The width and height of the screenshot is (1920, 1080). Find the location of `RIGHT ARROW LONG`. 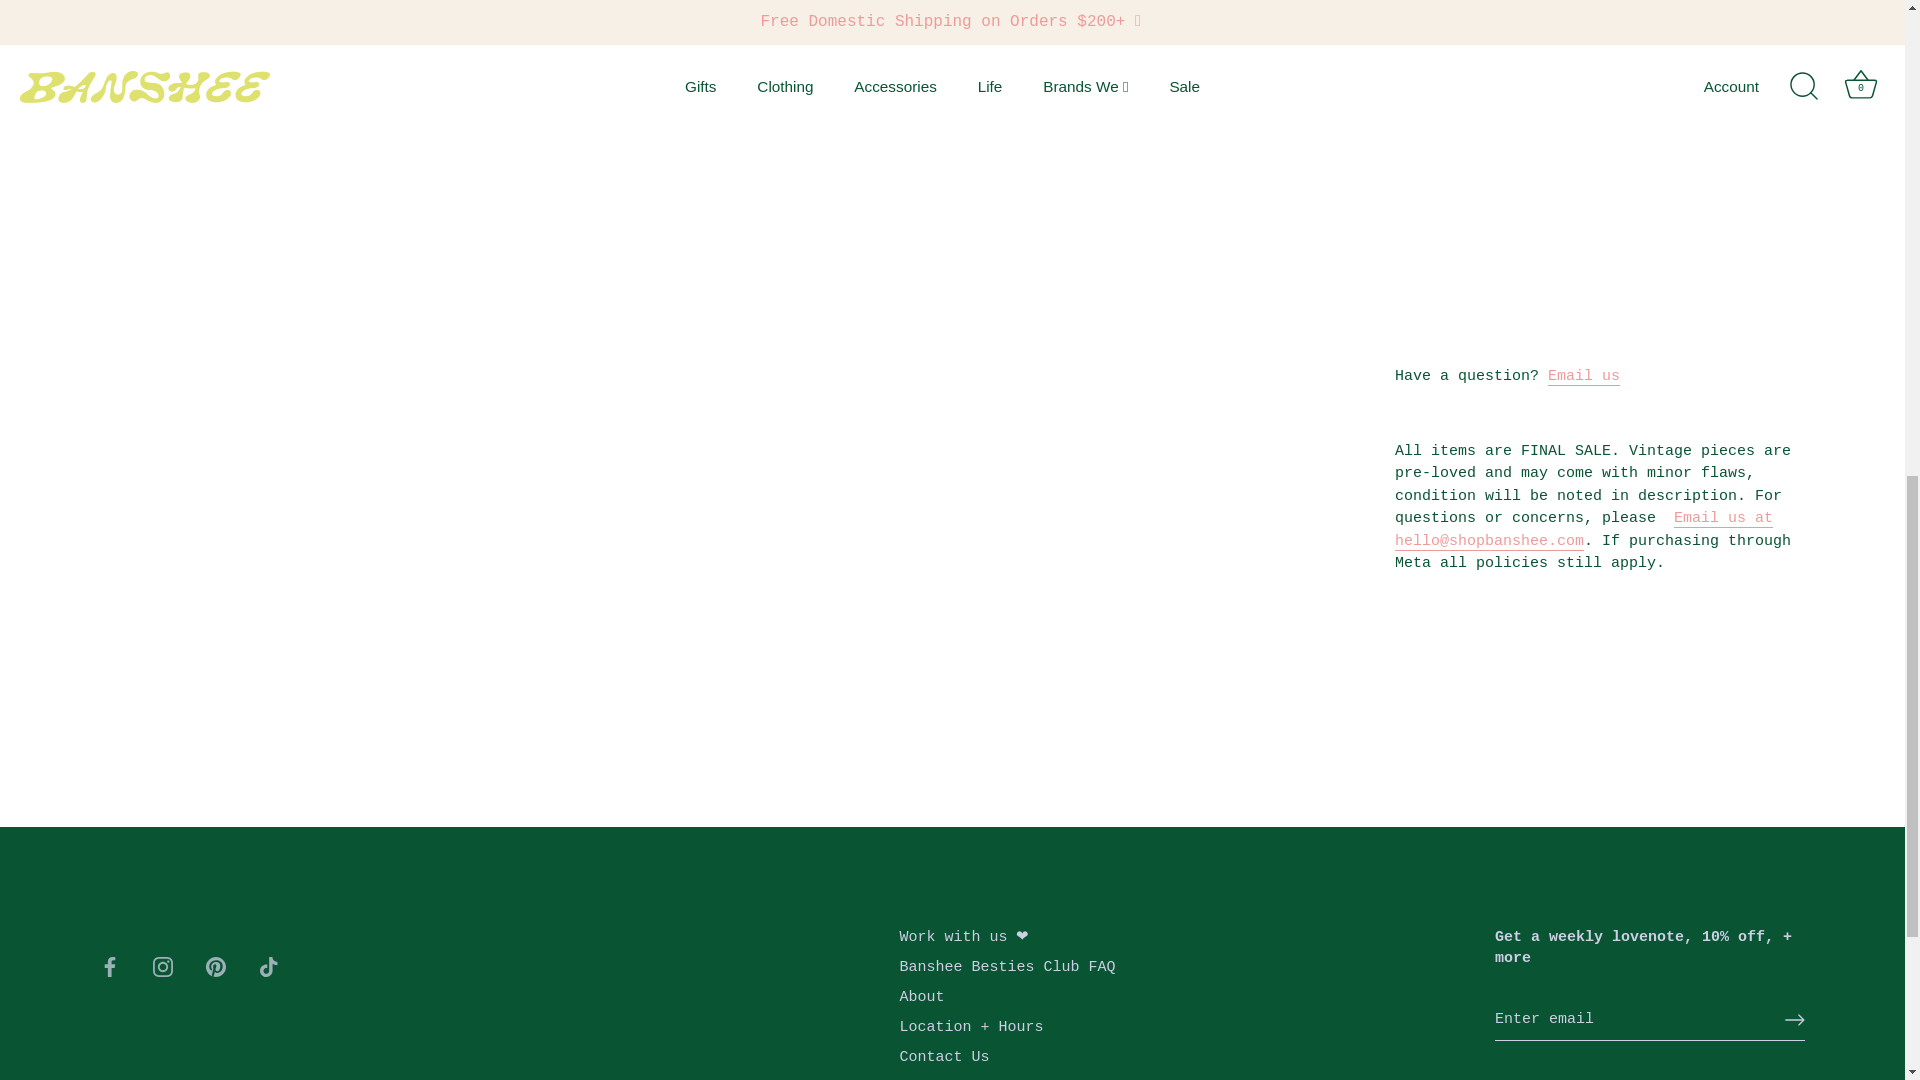

RIGHT ARROW LONG is located at coordinates (1794, 1020).